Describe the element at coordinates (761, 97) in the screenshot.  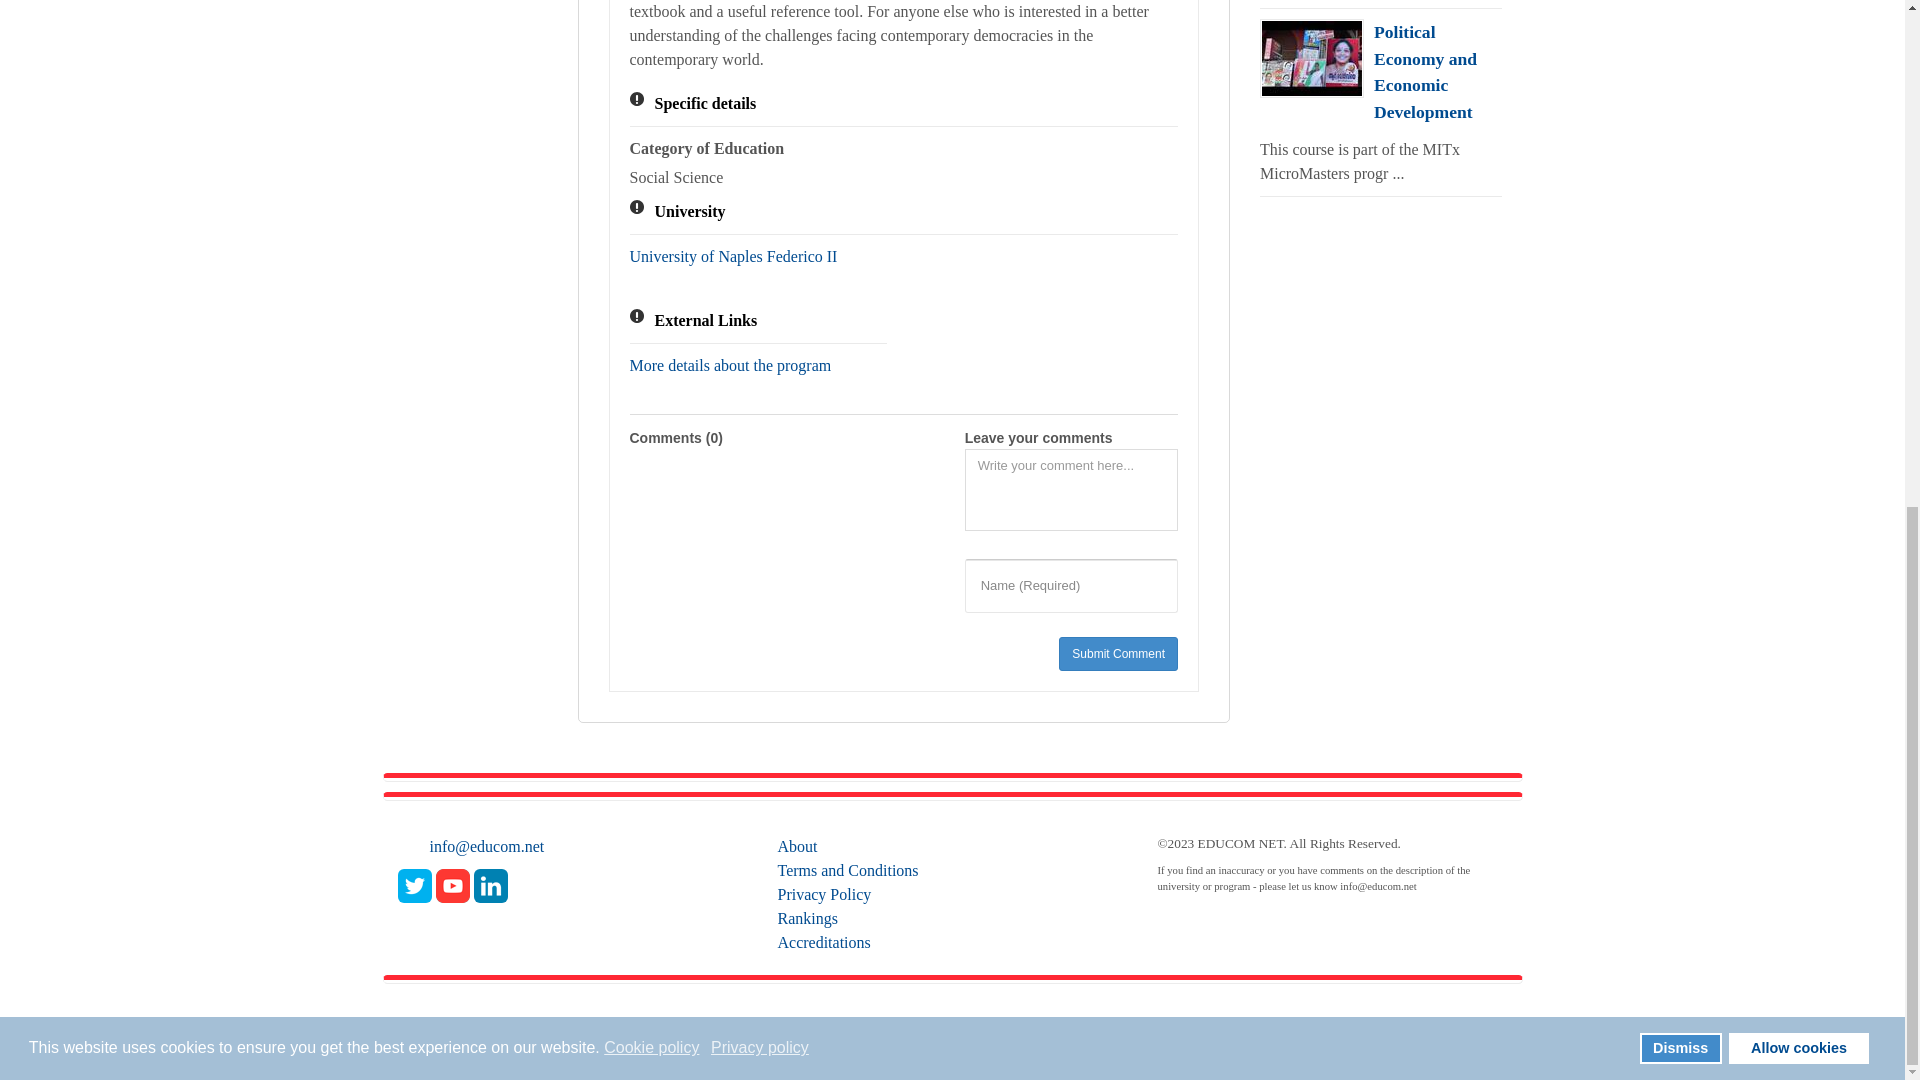
I see `Privacy policy` at that location.